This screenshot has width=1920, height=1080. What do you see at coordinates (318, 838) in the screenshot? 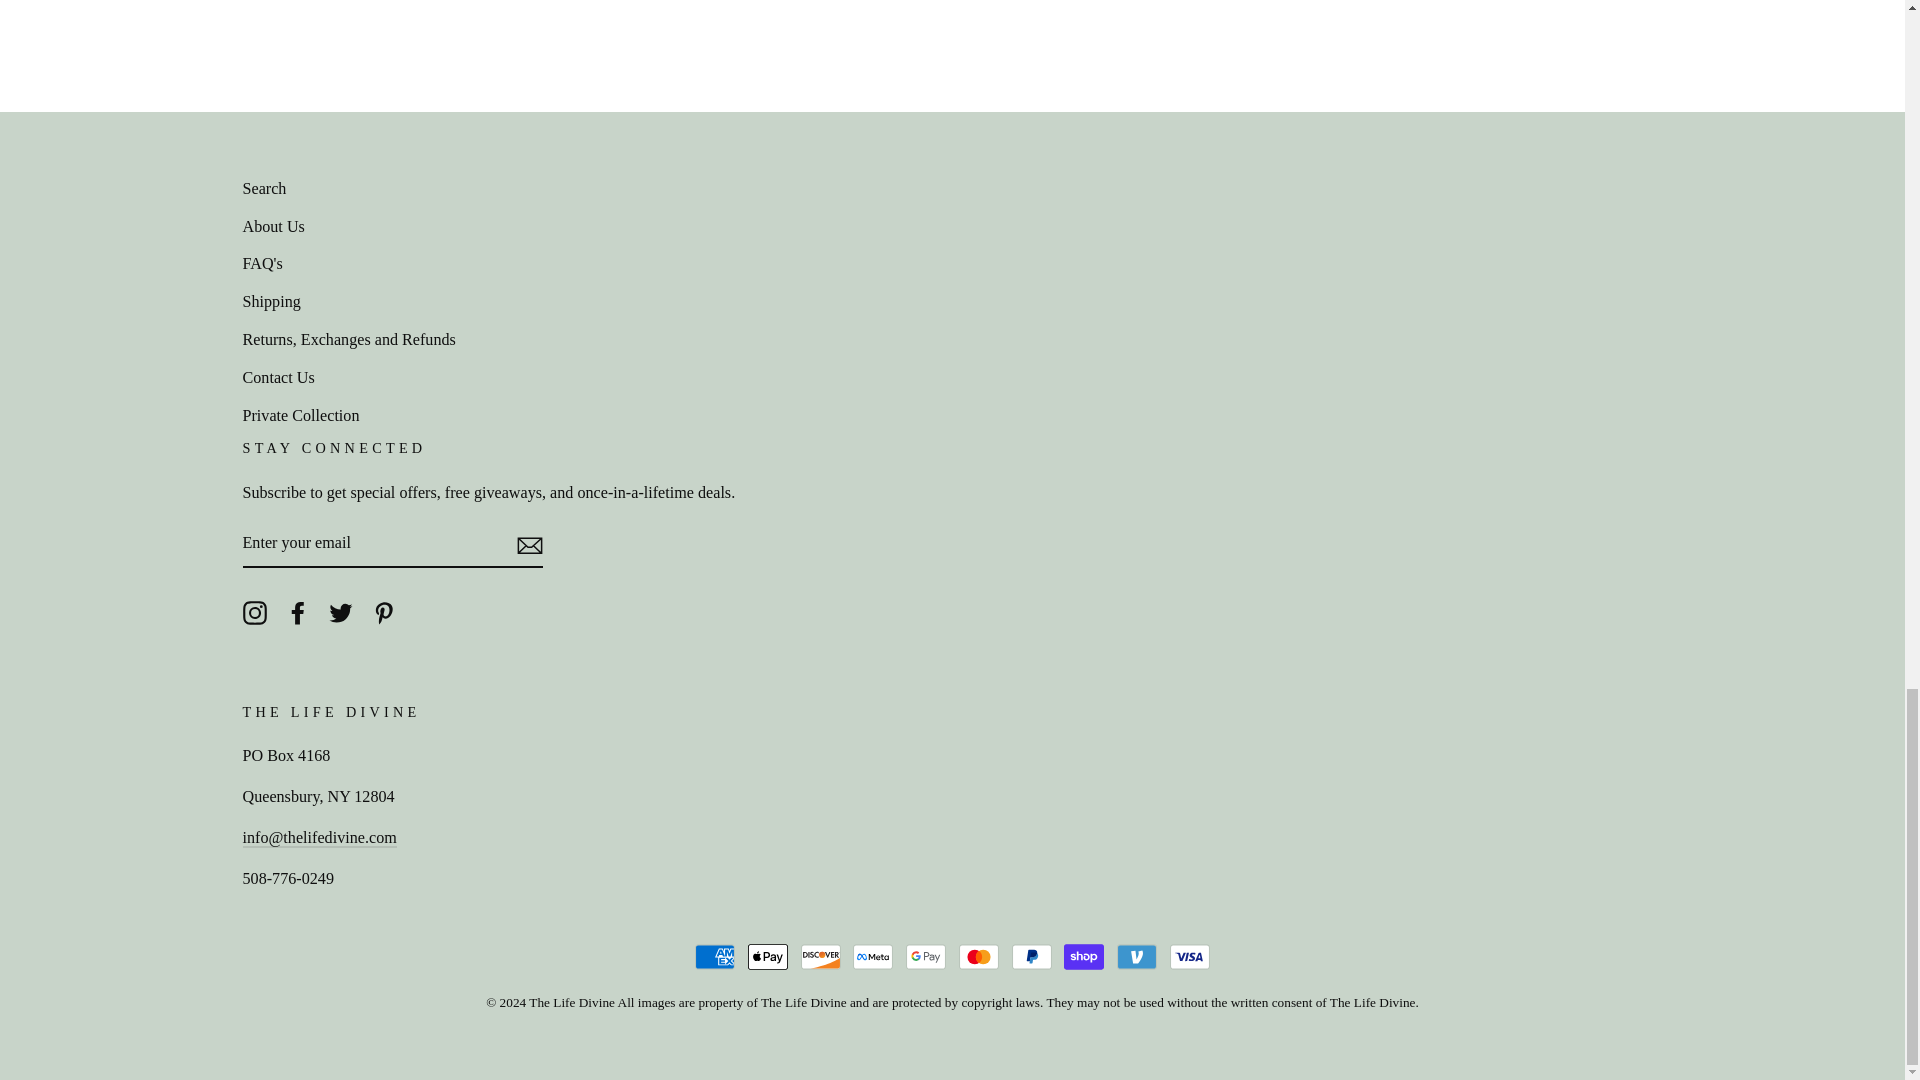
I see `Contact Us` at bounding box center [318, 838].